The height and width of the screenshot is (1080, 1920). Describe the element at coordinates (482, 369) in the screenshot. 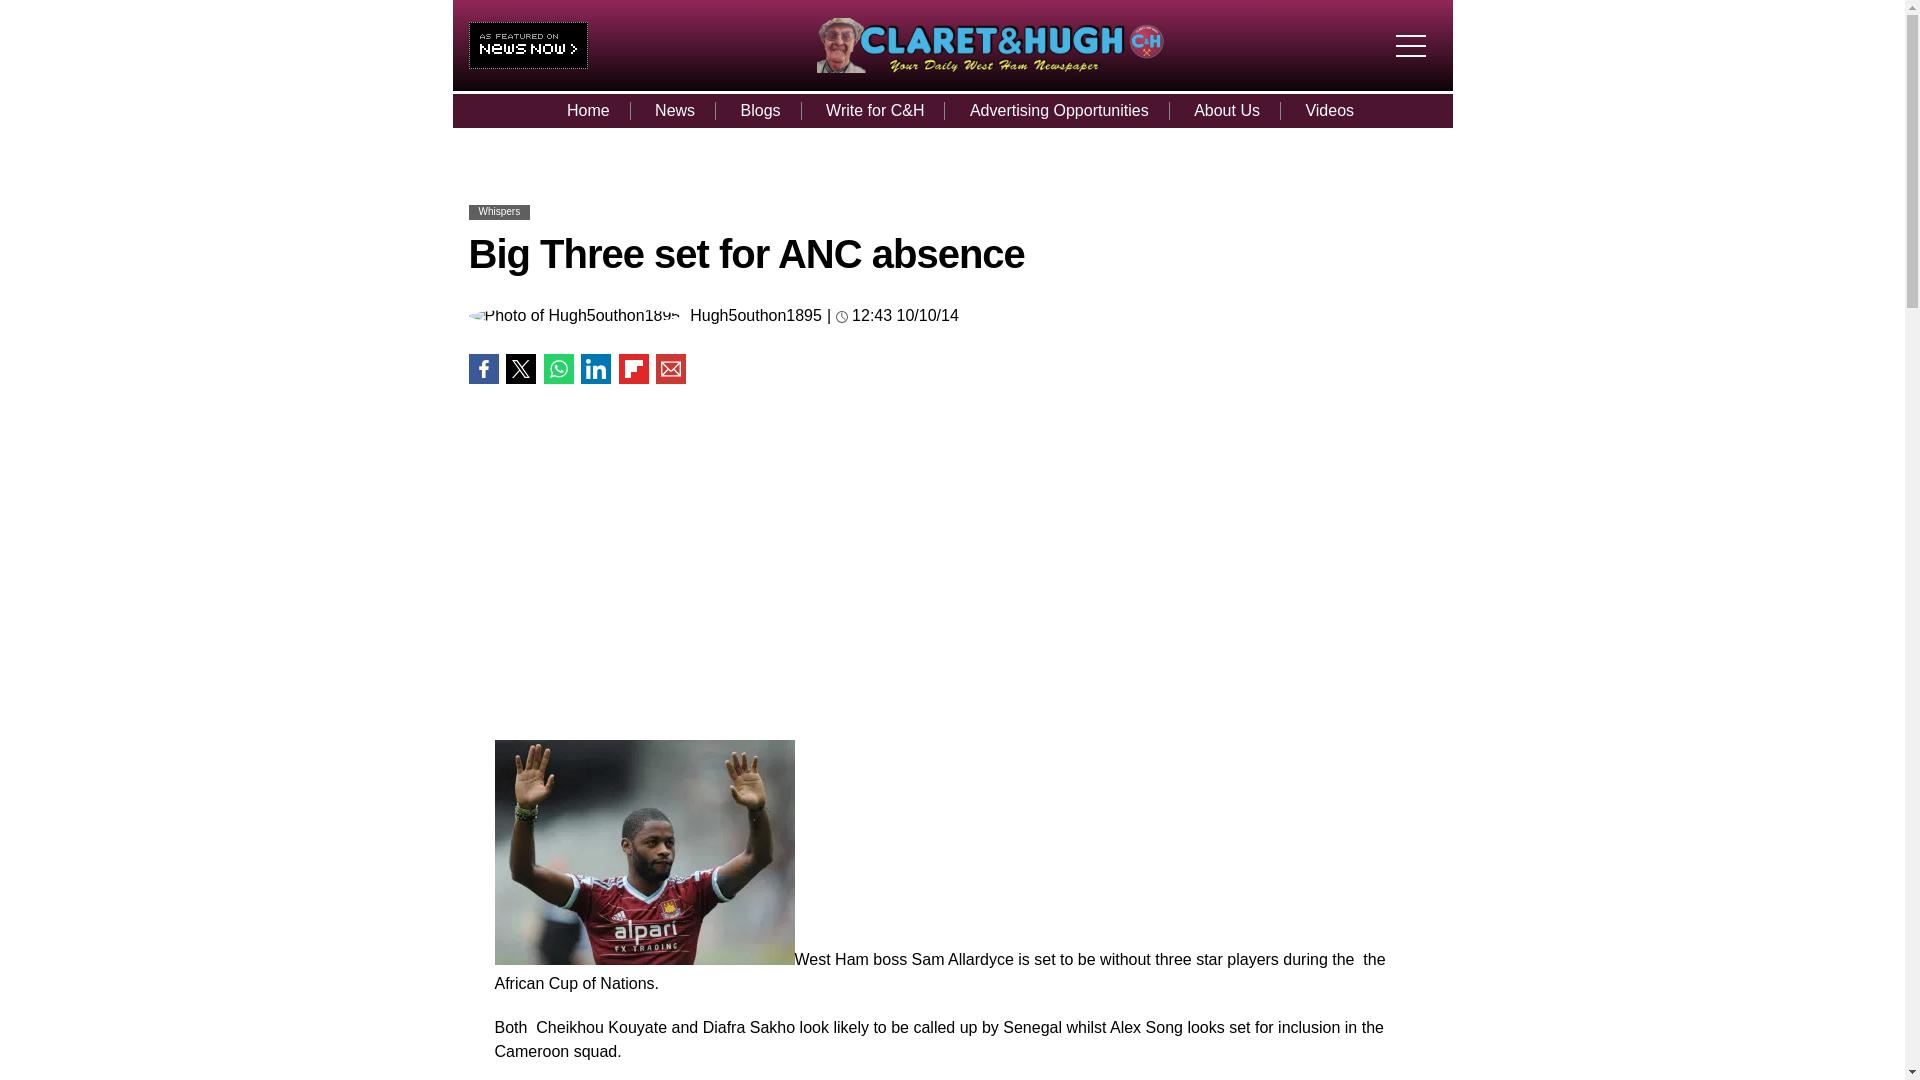

I see `share on Facebook` at that location.